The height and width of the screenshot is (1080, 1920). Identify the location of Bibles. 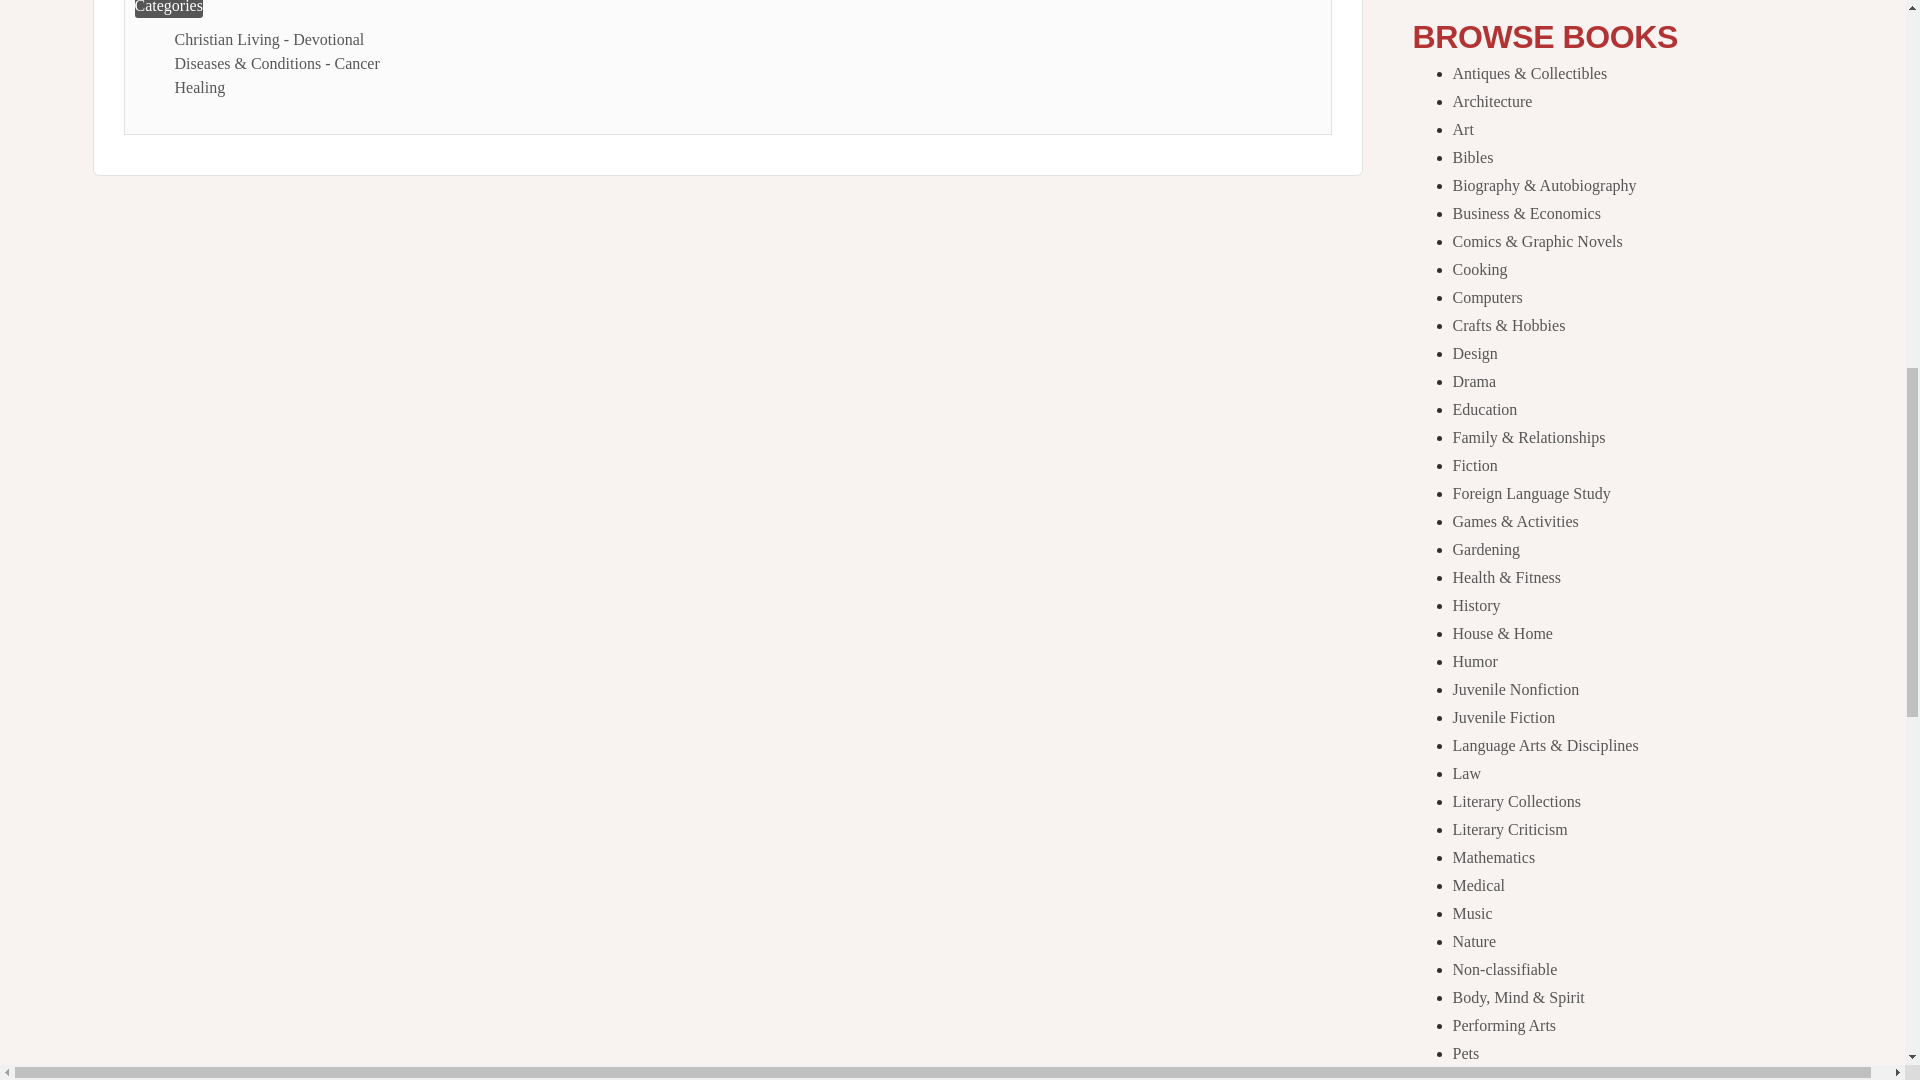
(1472, 158).